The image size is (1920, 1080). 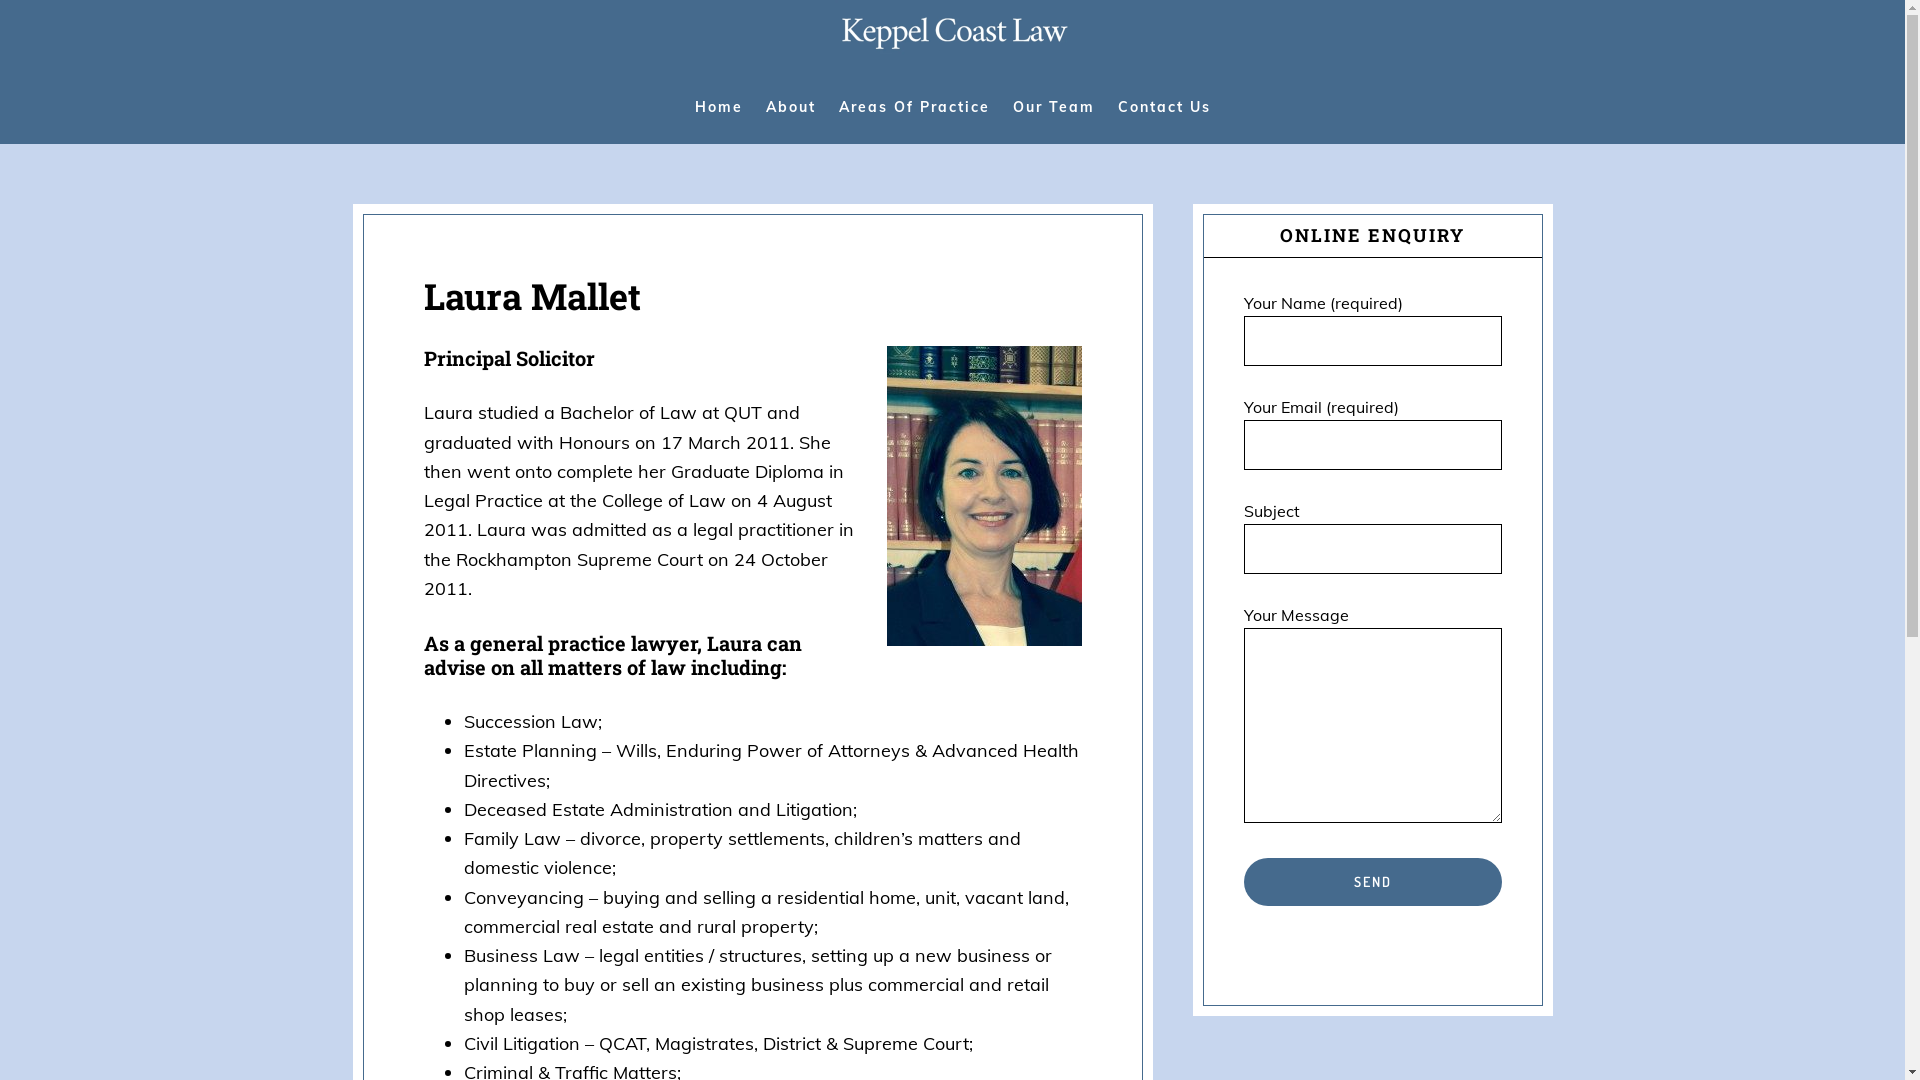 What do you see at coordinates (791, 107) in the screenshot?
I see `About` at bounding box center [791, 107].